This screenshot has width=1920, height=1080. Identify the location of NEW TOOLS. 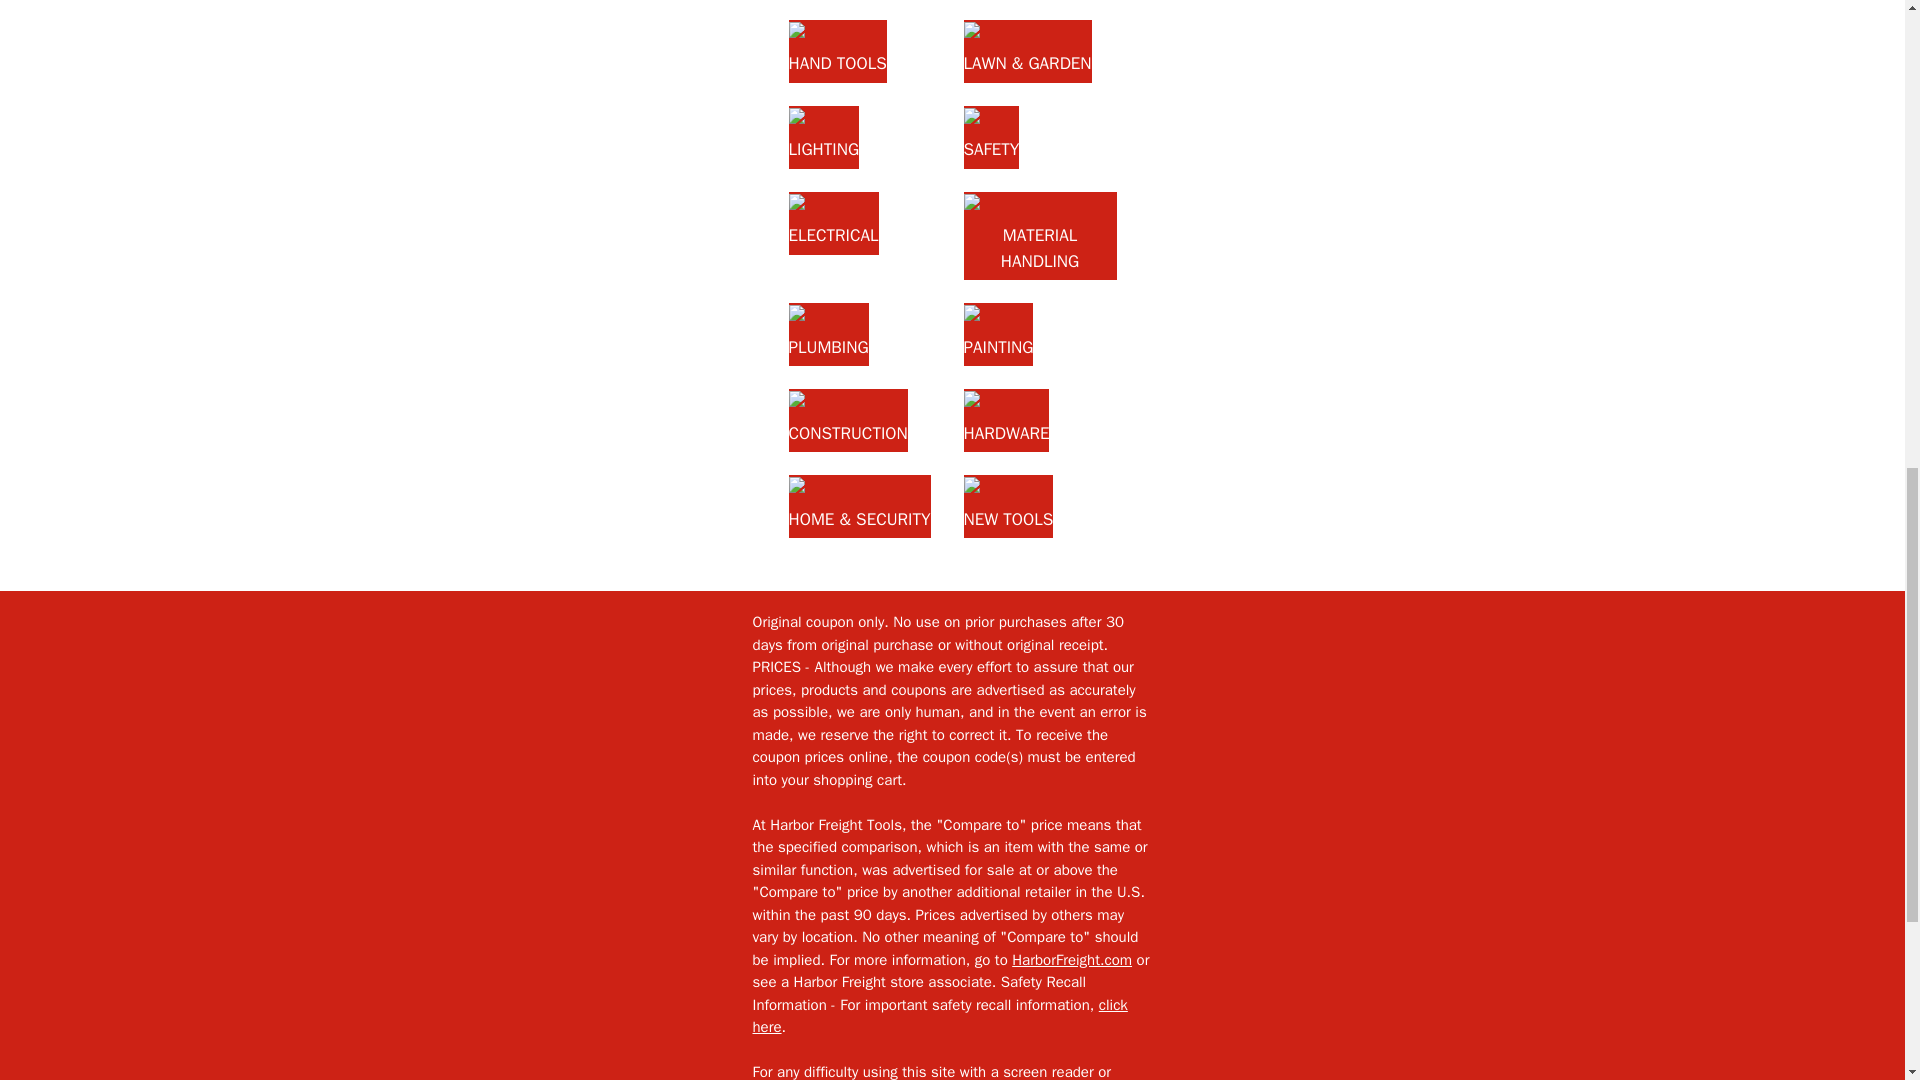
(1008, 506).